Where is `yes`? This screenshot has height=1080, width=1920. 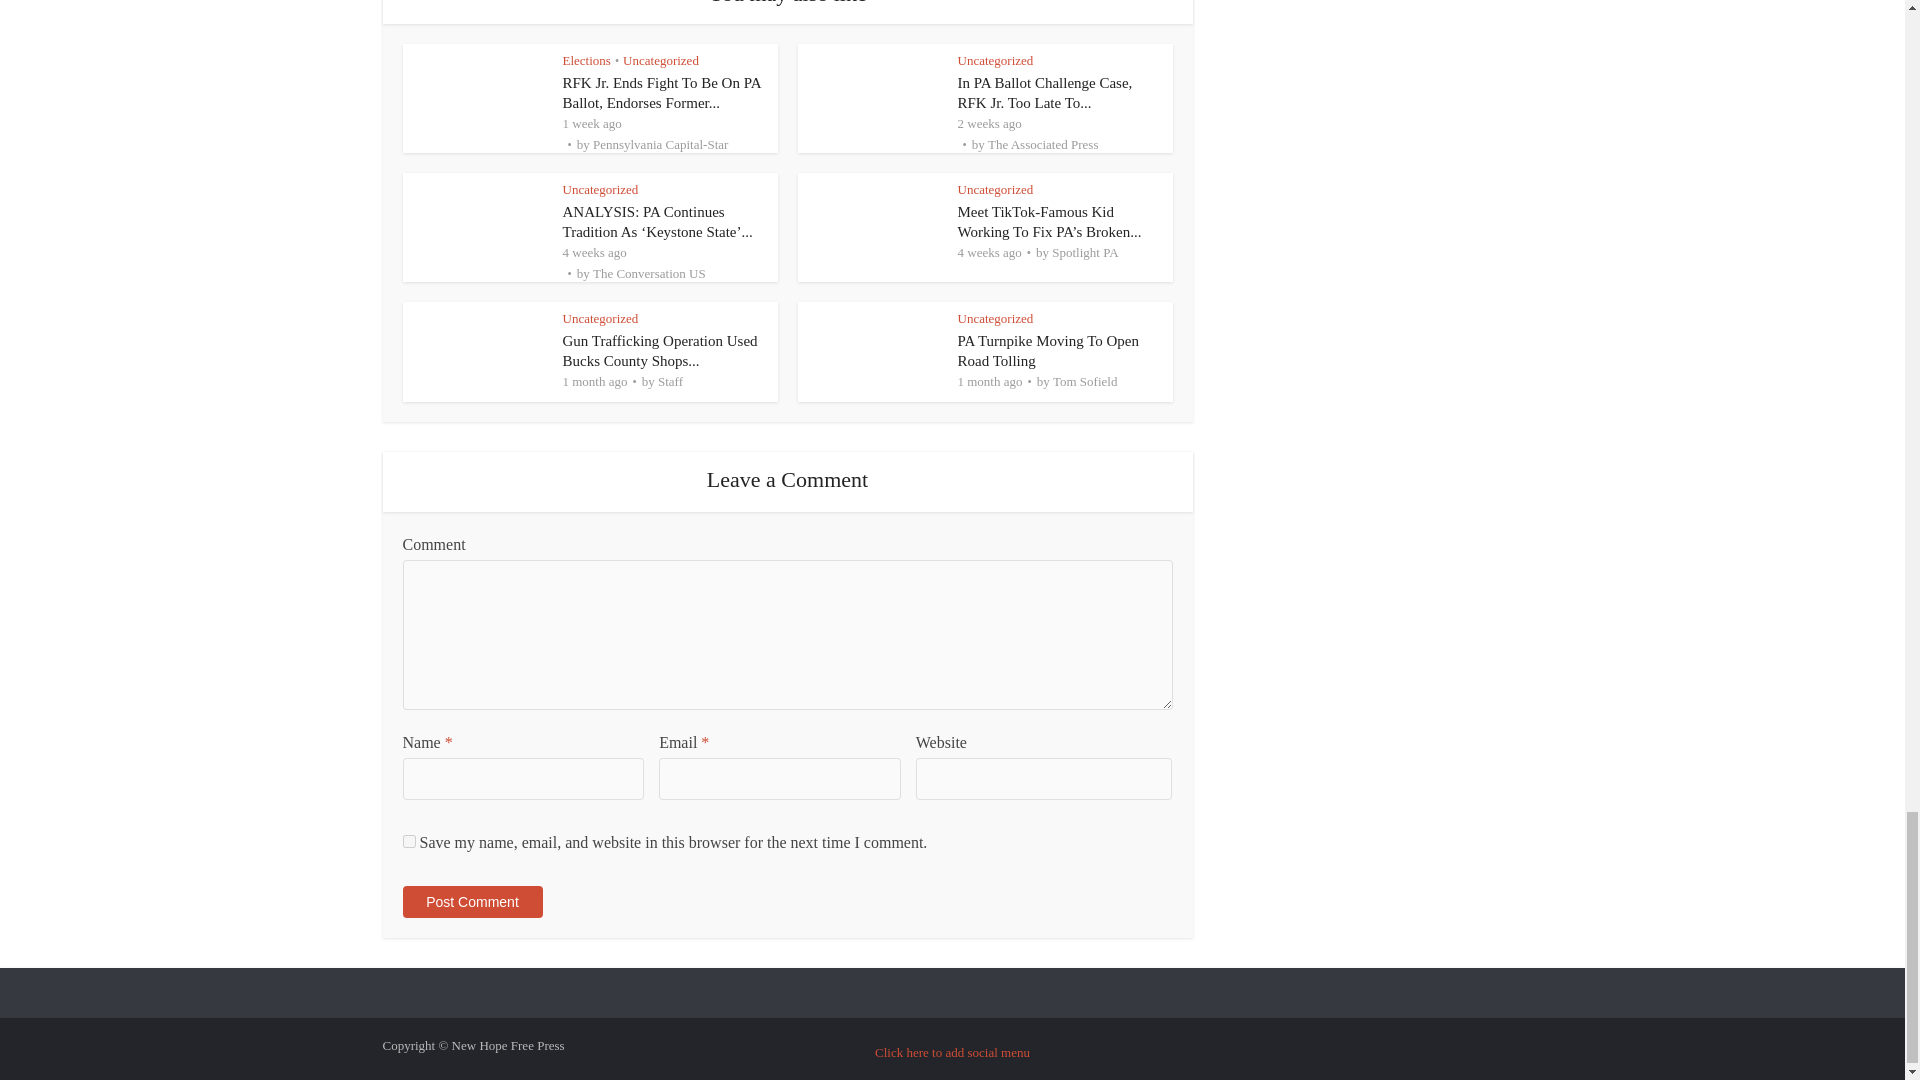
yes is located at coordinates (408, 840).